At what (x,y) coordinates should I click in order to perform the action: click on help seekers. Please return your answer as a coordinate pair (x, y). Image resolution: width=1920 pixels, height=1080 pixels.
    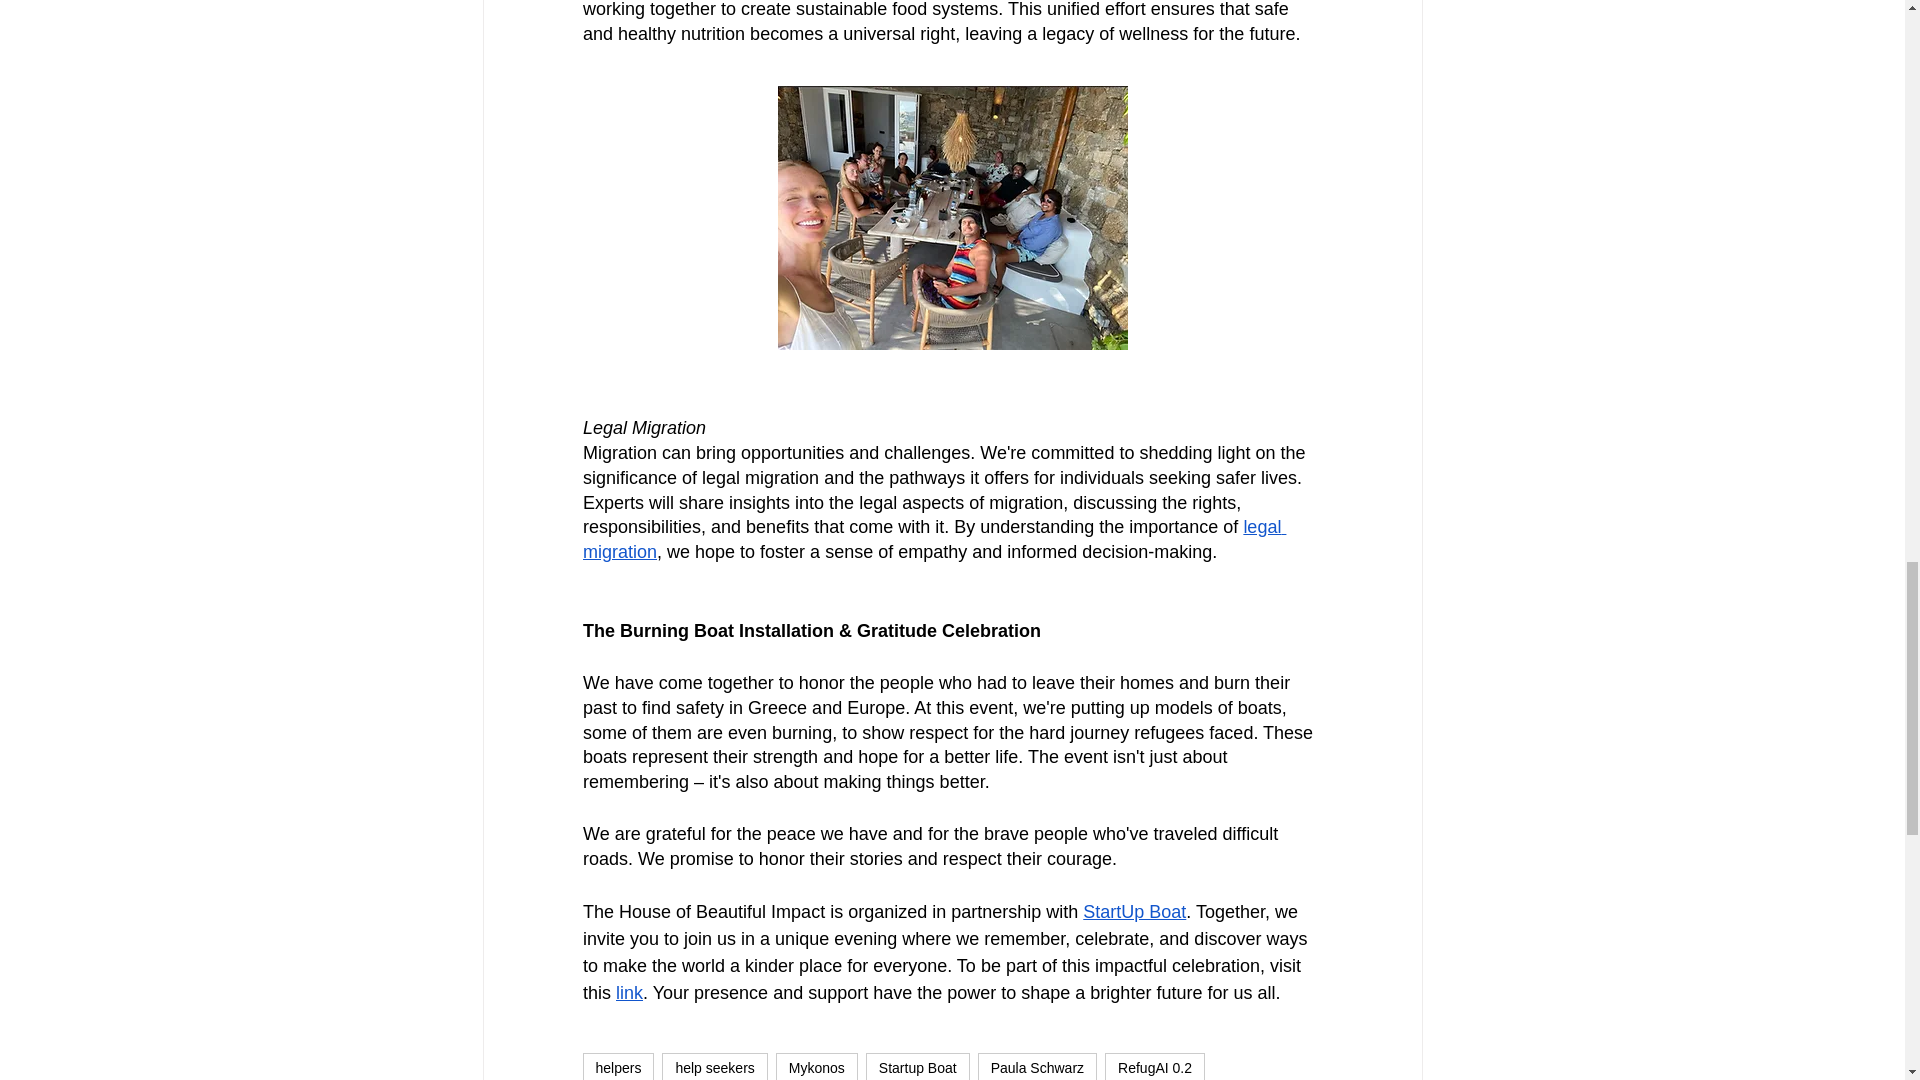
    Looking at the image, I should click on (714, 1066).